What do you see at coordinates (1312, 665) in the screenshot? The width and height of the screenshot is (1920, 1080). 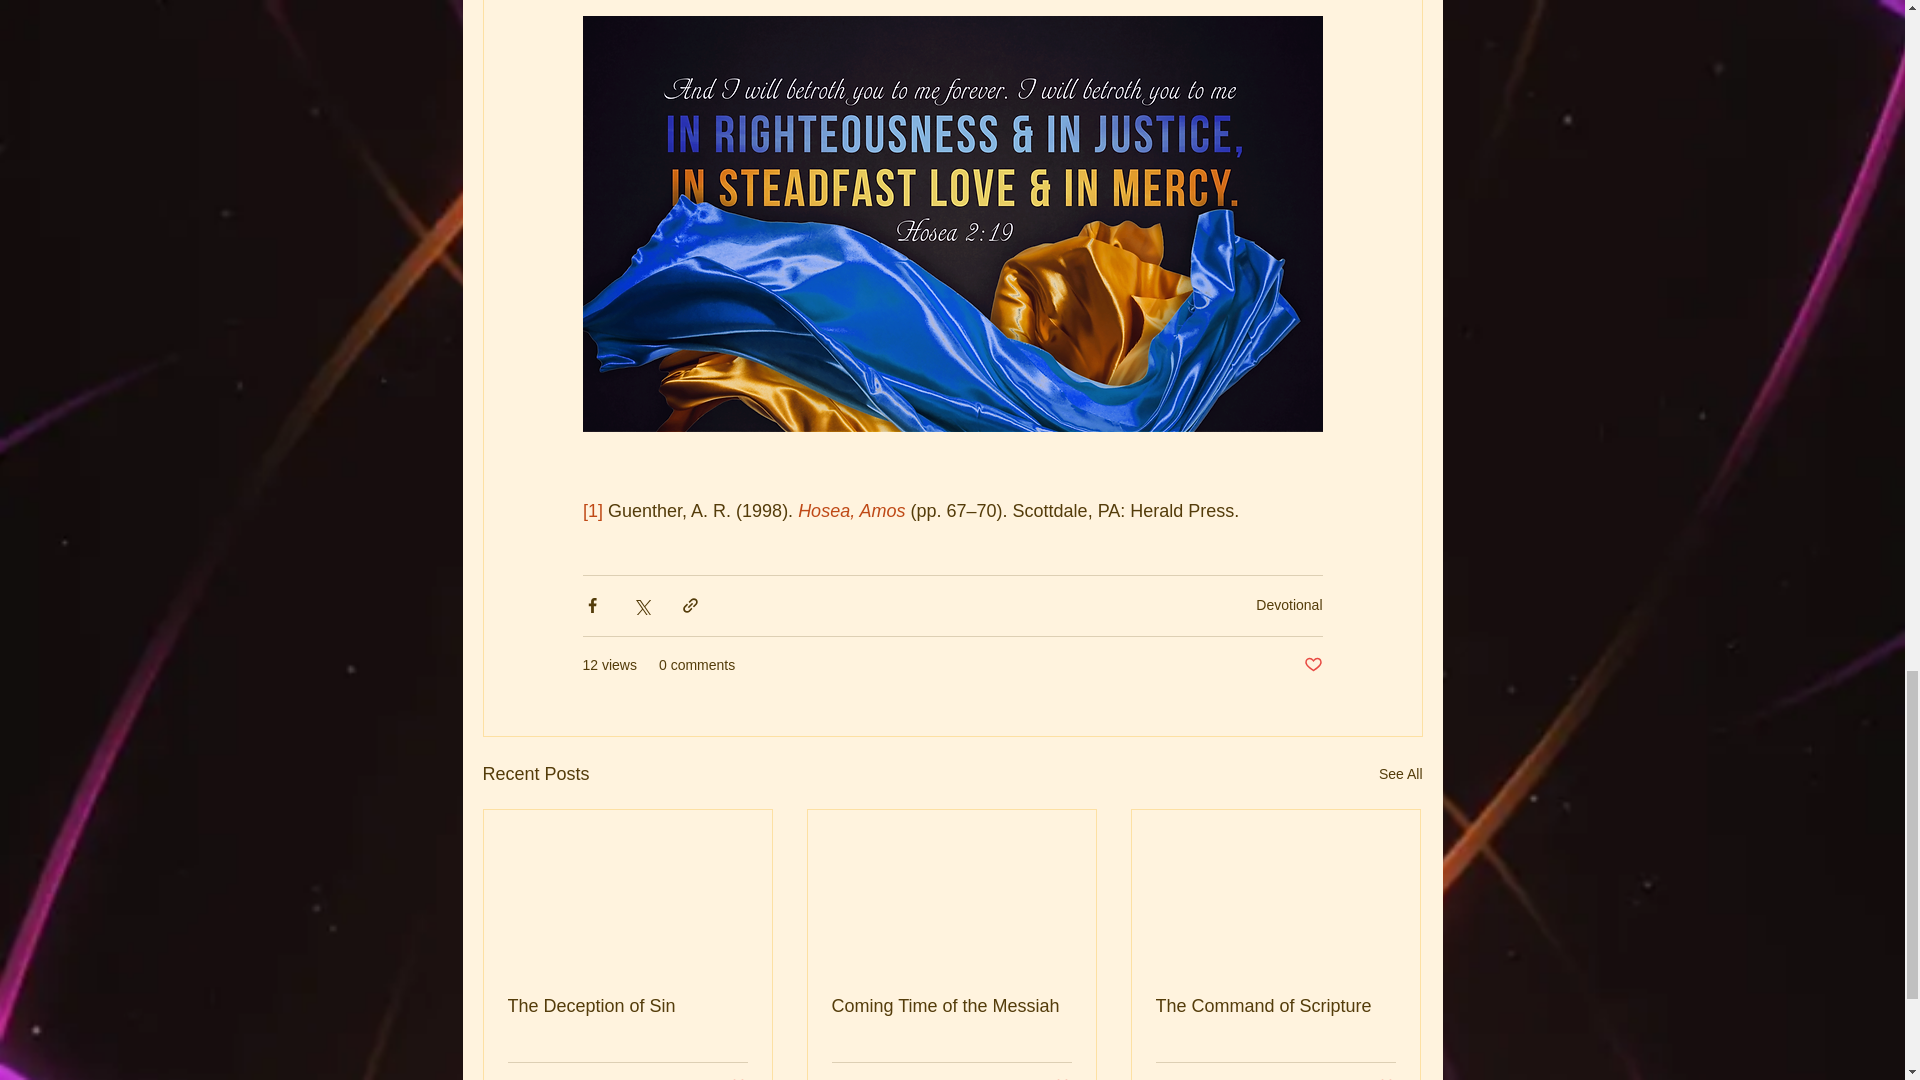 I see `Post not marked as liked` at bounding box center [1312, 665].